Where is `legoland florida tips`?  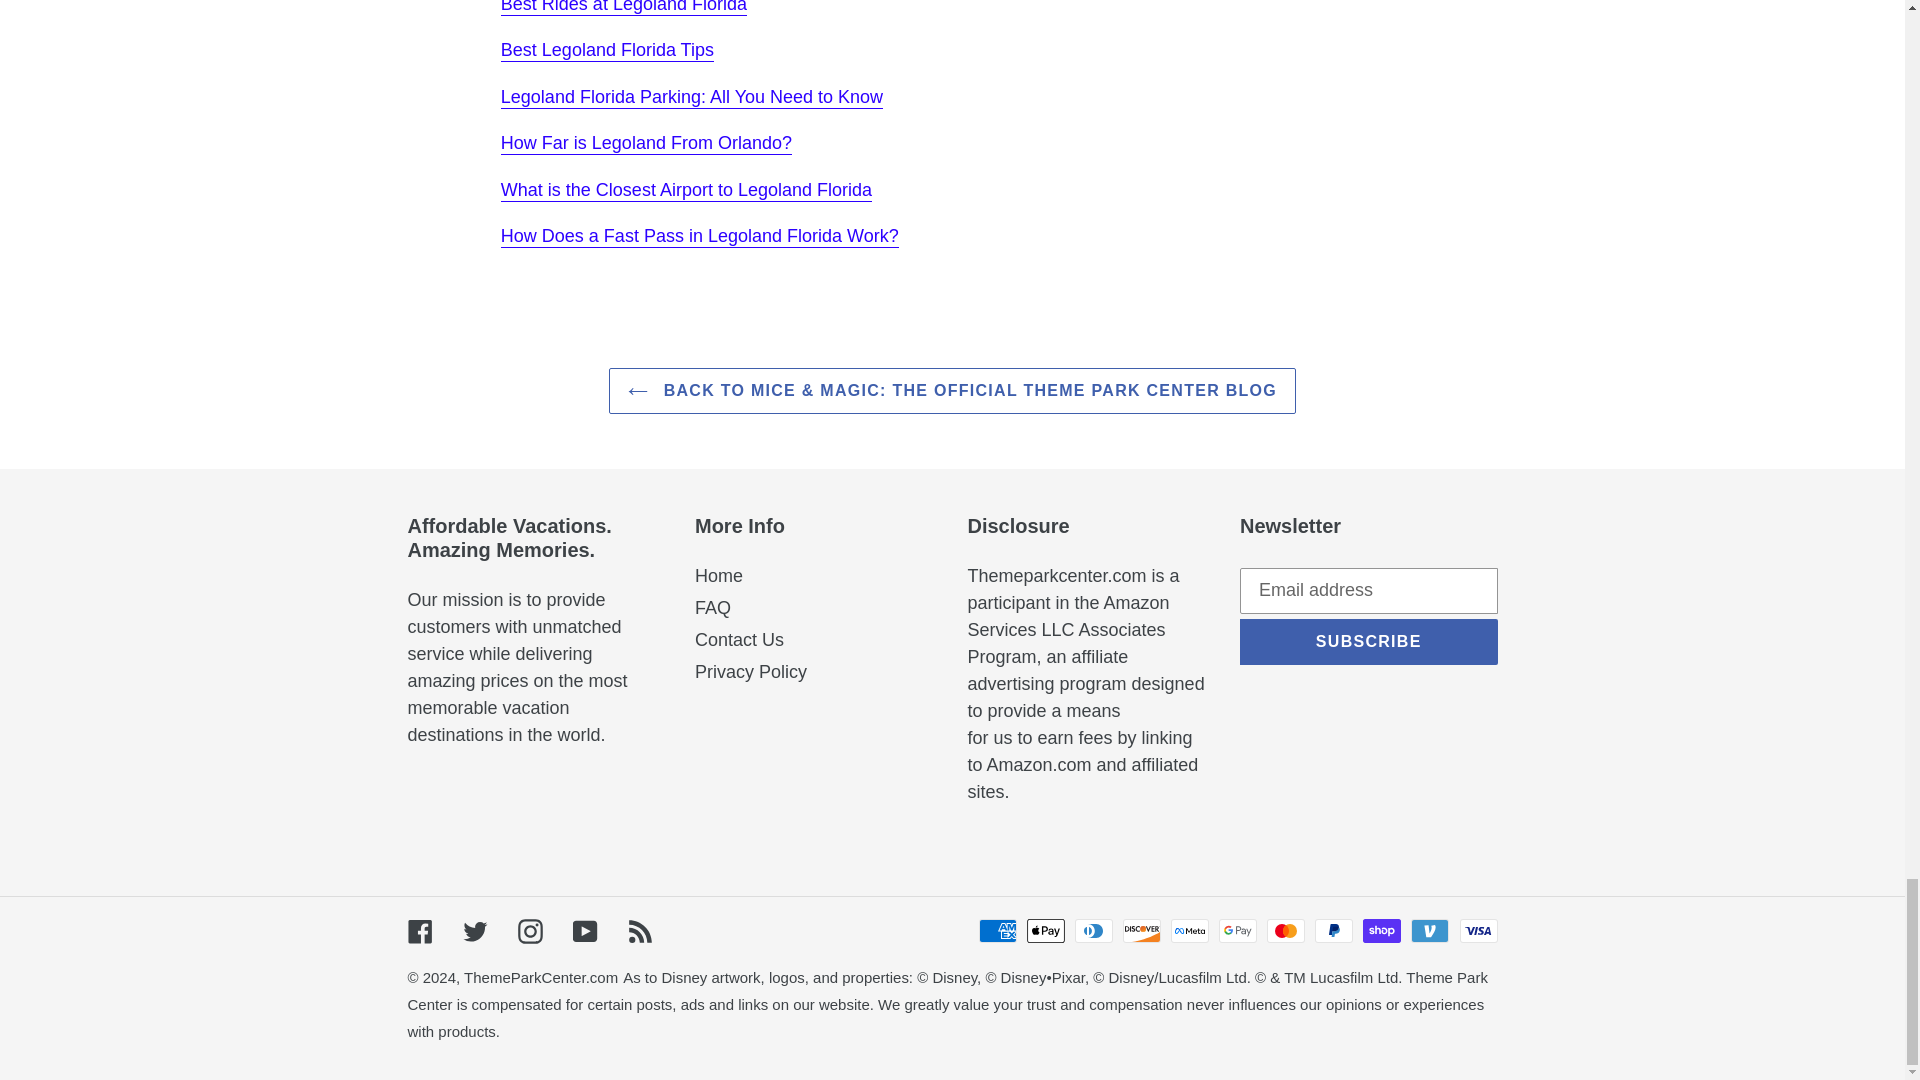 legoland florida tips is located at coordinates (608, 50).